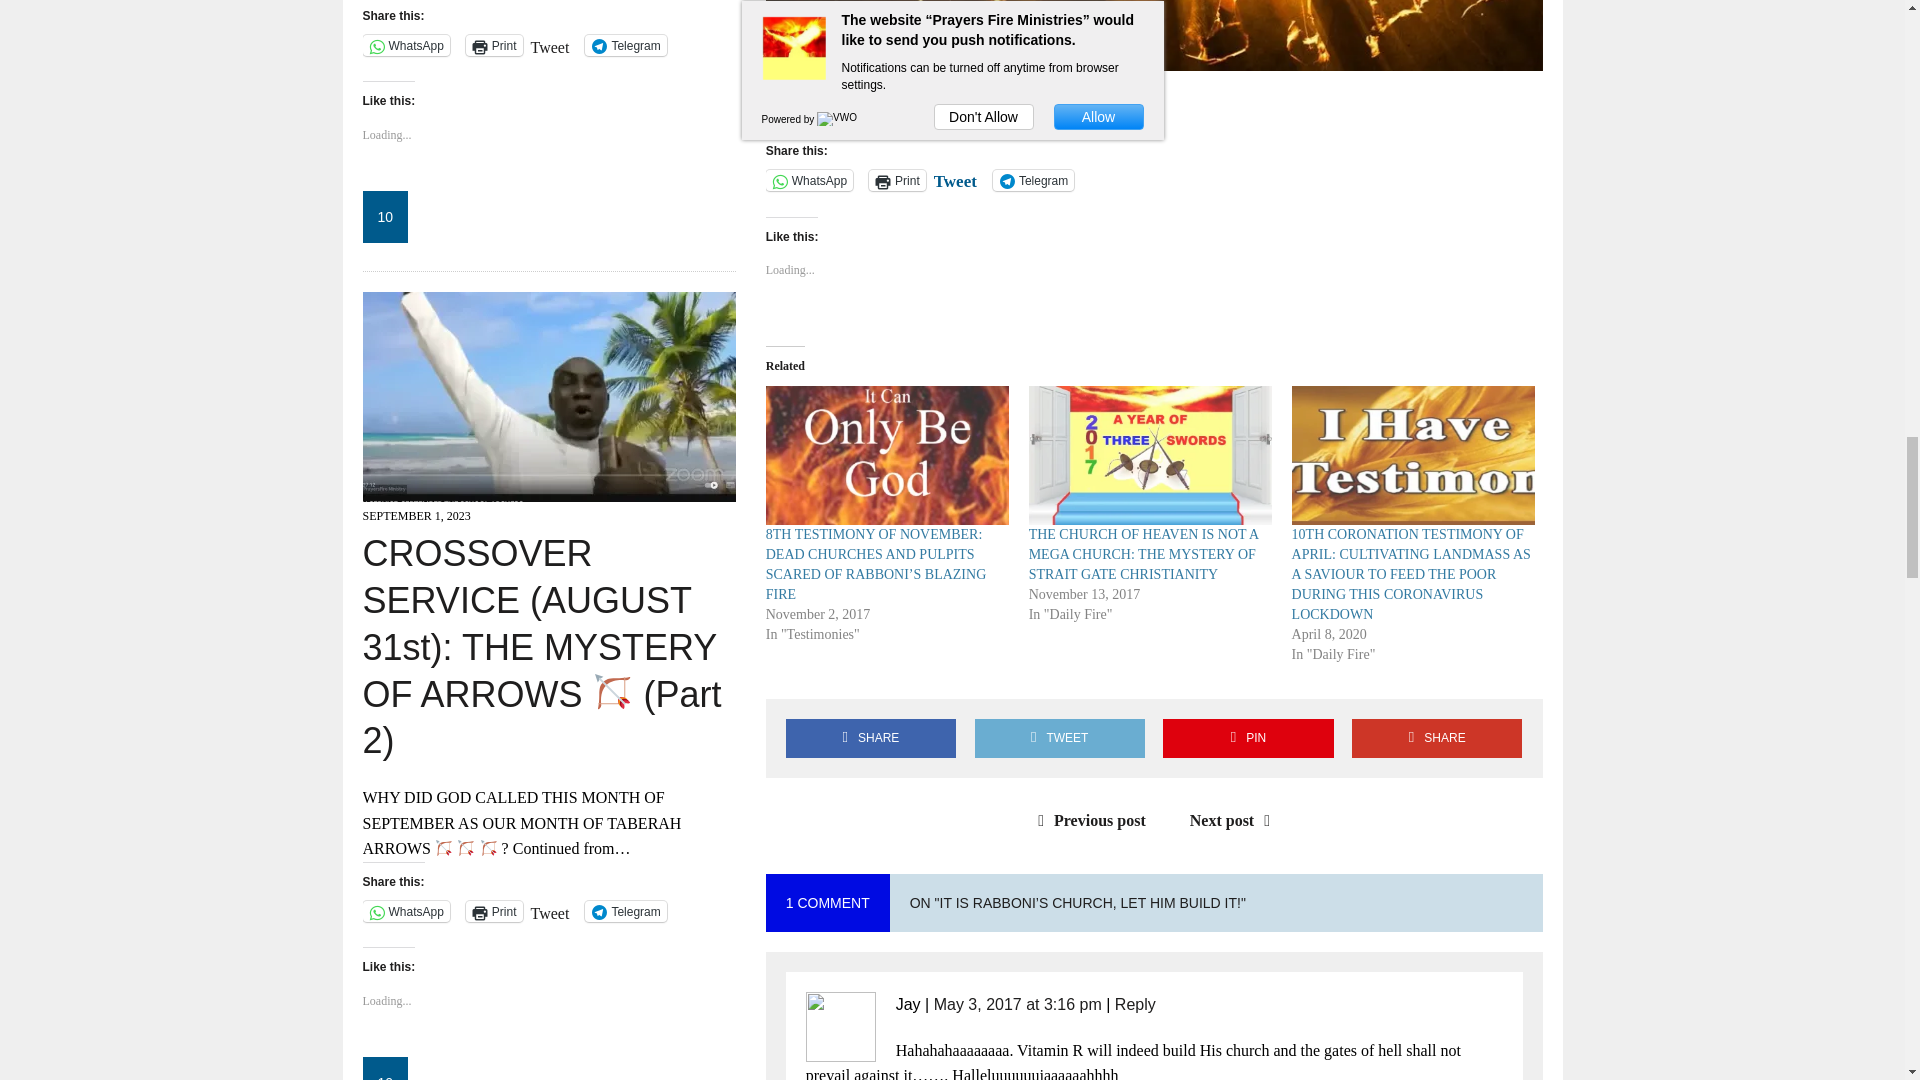 This screenshot has height=1080, width=1920. I want to click on Click to print, so click(897, 180).